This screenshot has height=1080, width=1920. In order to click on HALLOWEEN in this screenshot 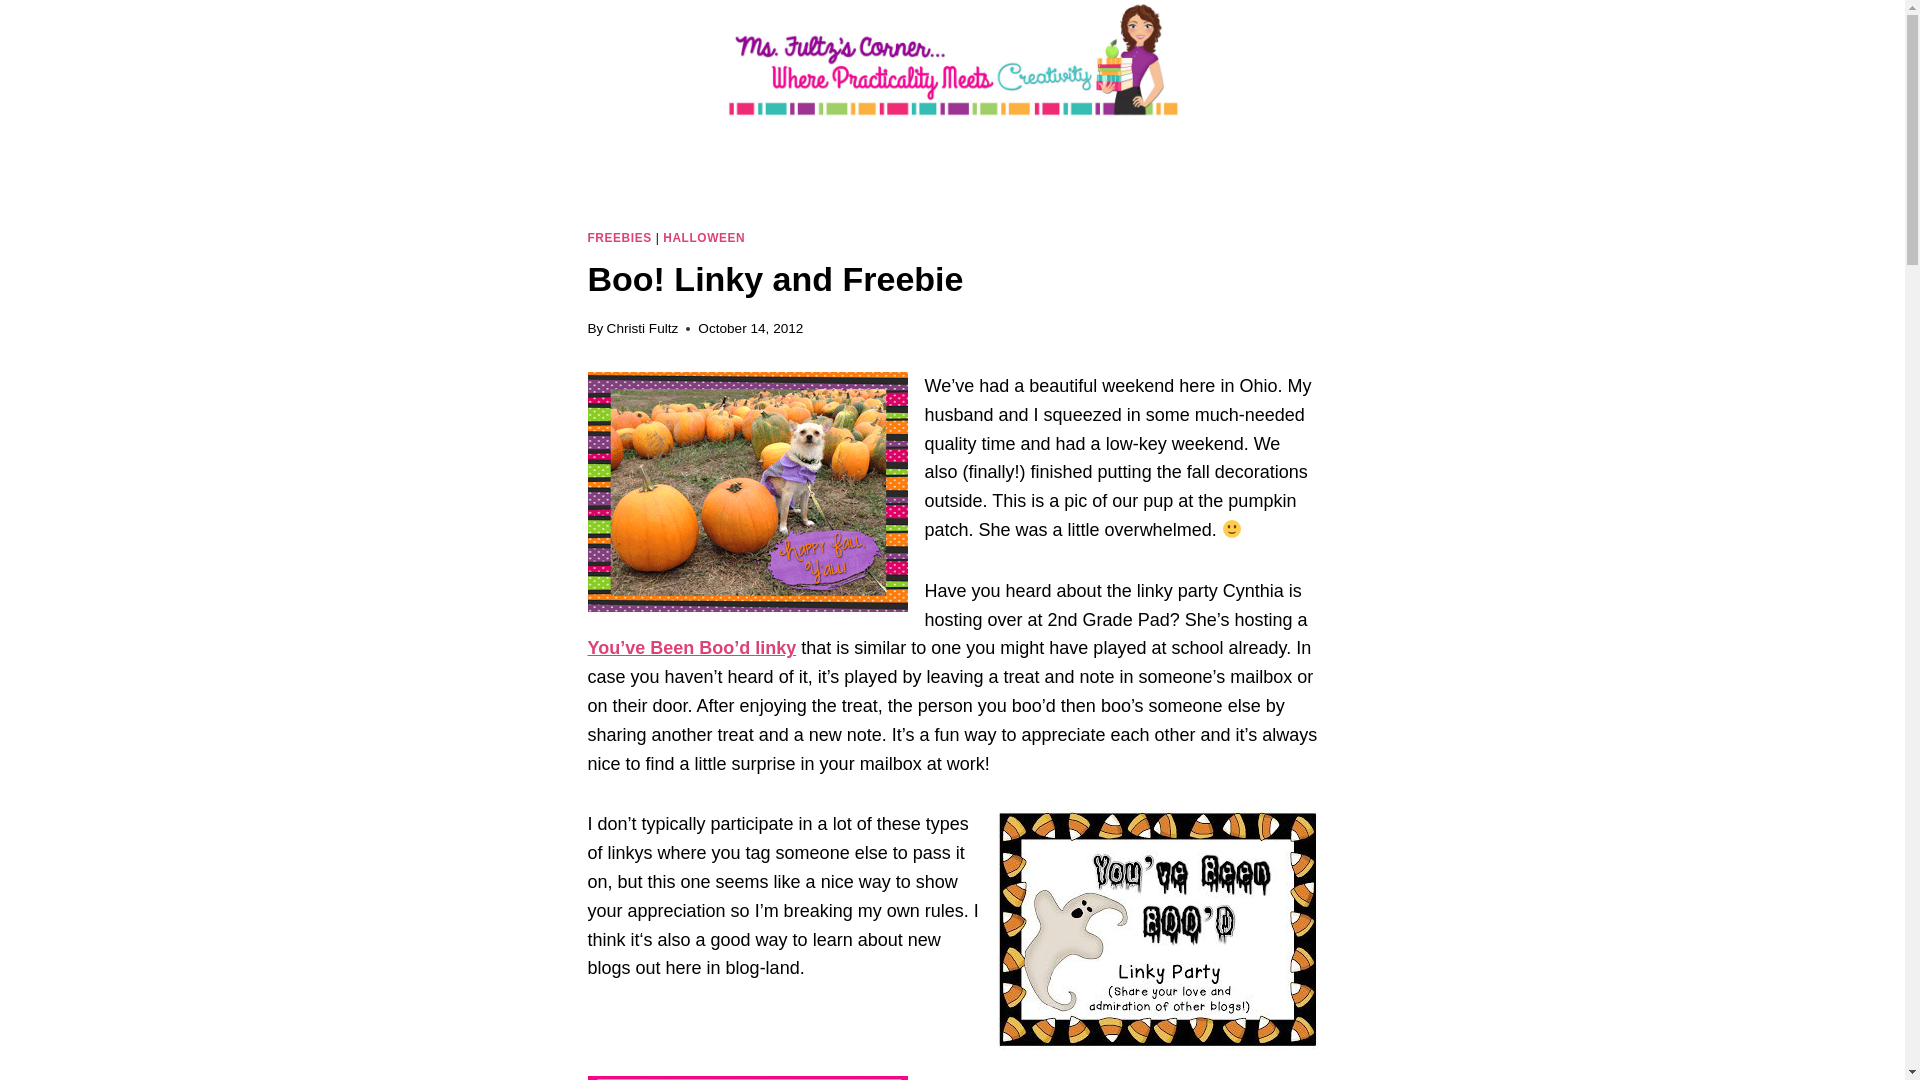, I will do `click(703, 238)`.